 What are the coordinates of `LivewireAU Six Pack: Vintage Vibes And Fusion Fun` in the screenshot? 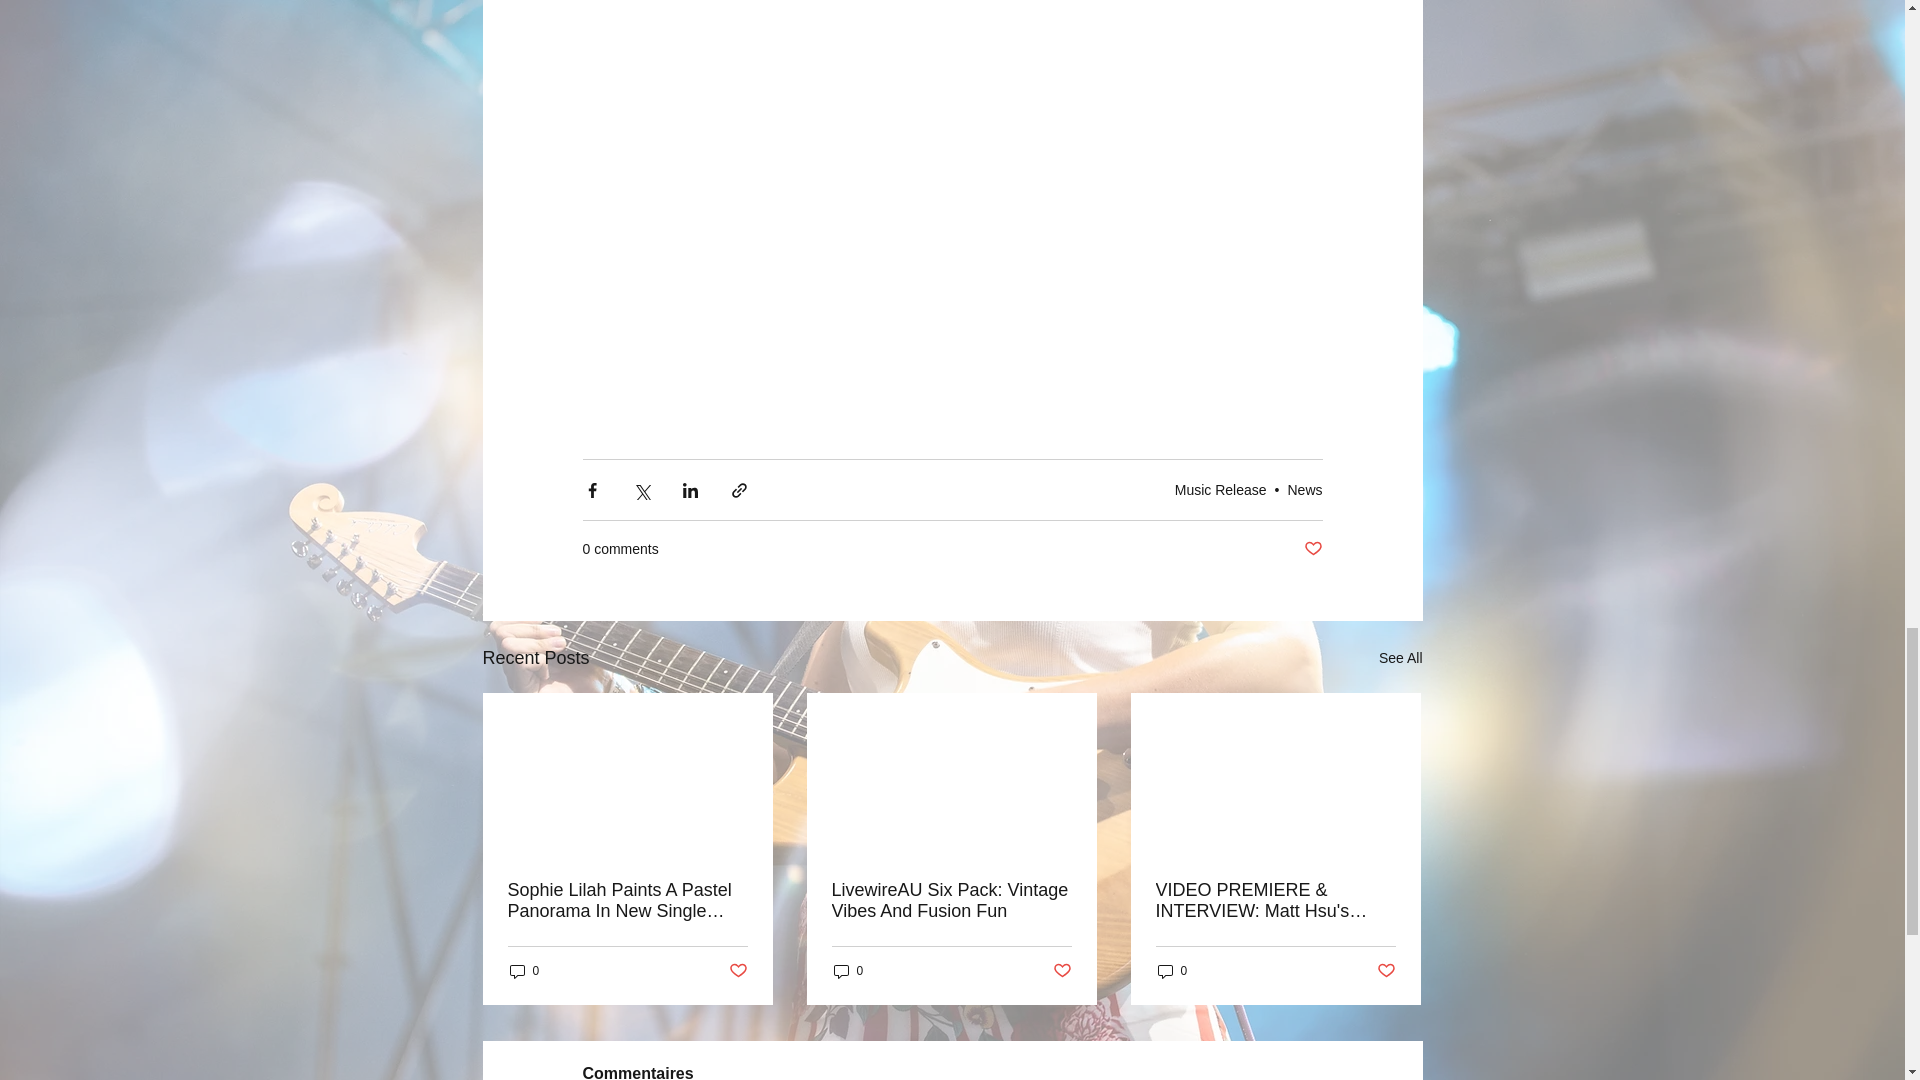 It's located at (951, 901).